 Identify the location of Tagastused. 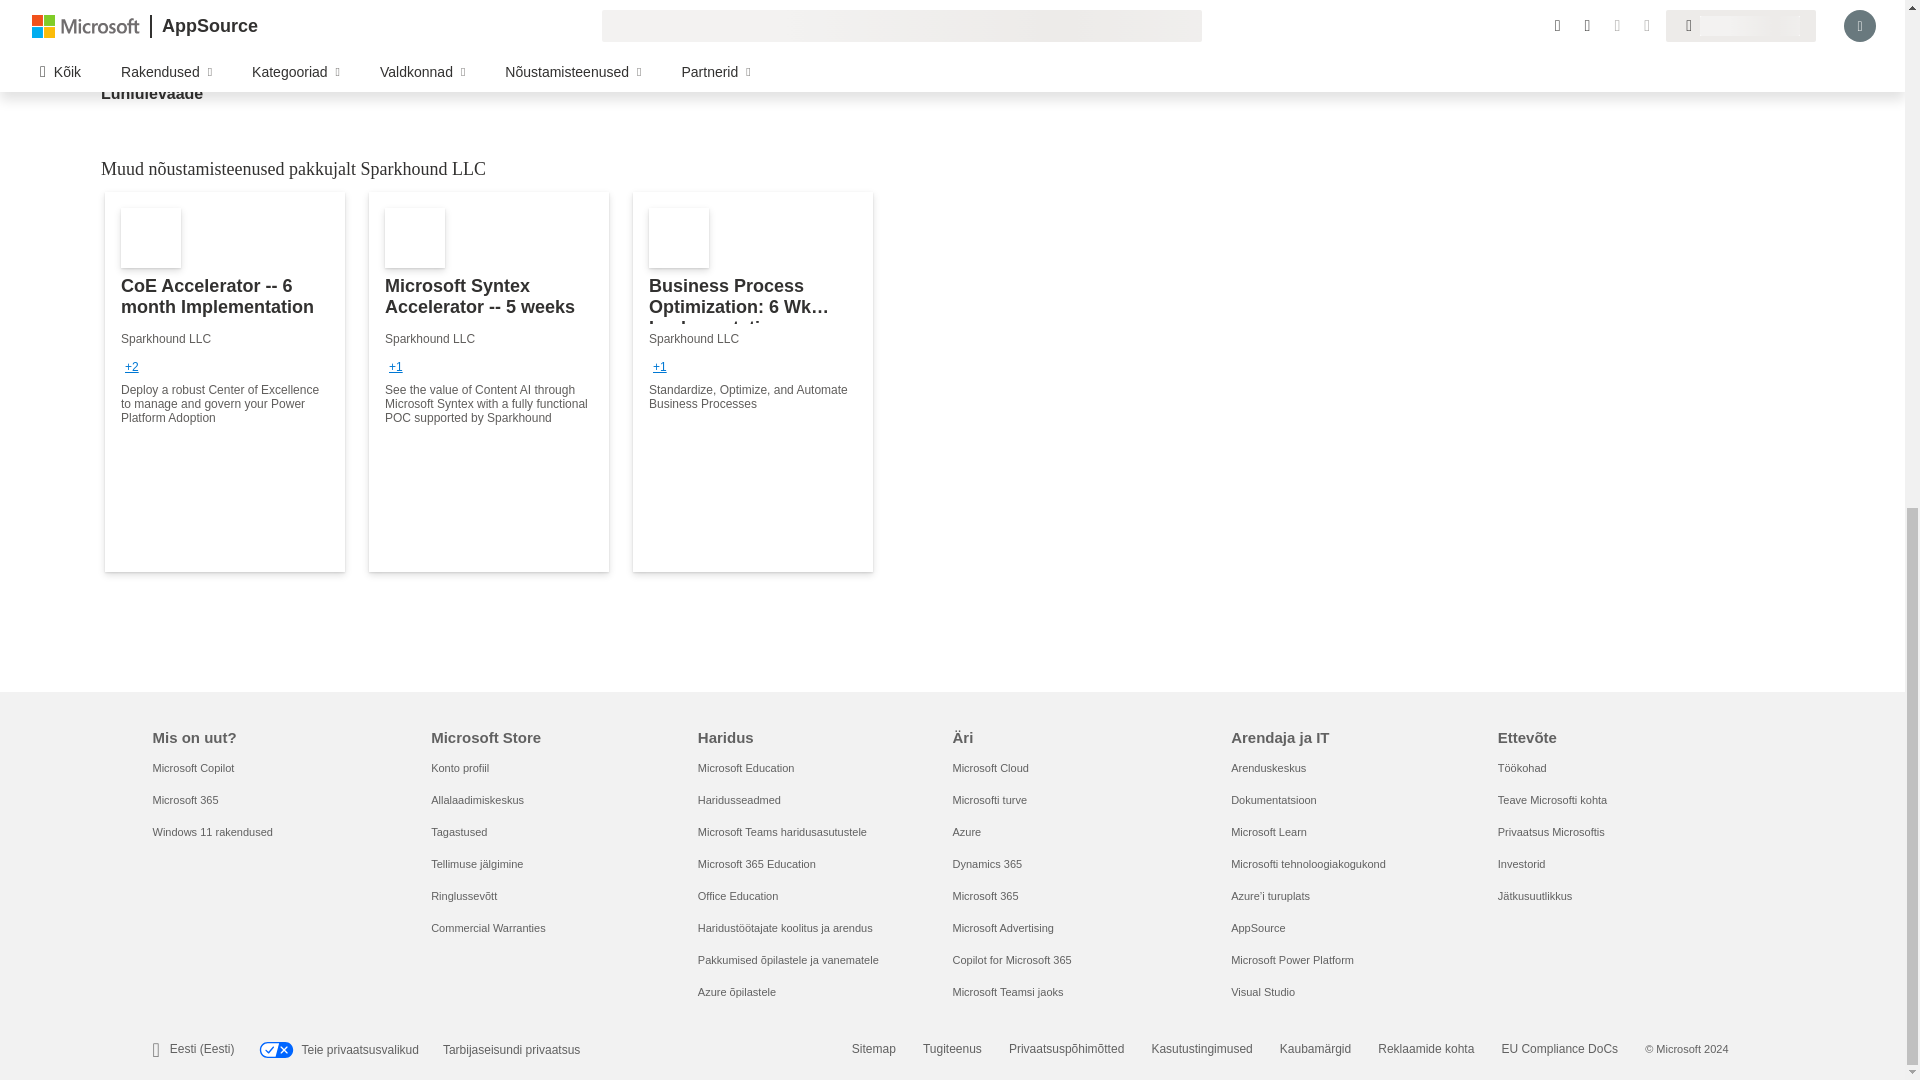
(458, 832).